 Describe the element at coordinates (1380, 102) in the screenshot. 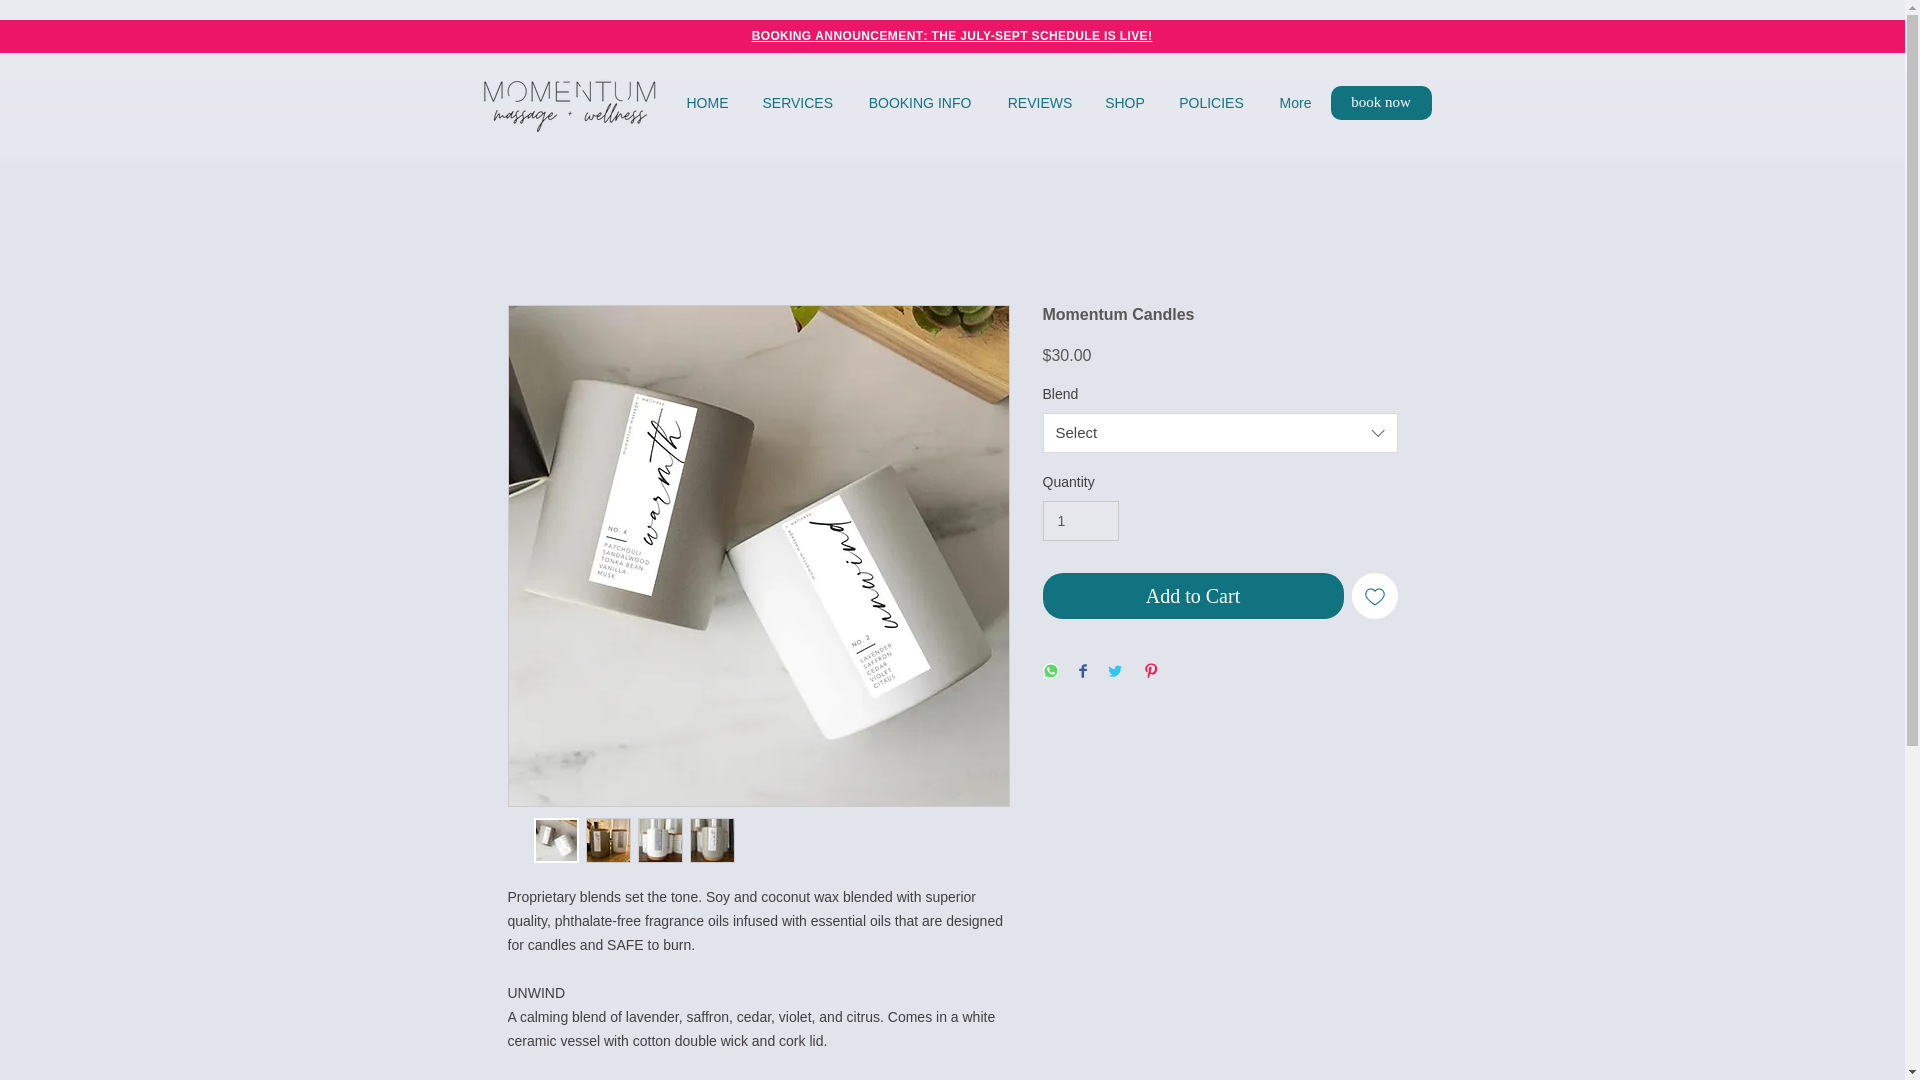

I see `book now` at that location.